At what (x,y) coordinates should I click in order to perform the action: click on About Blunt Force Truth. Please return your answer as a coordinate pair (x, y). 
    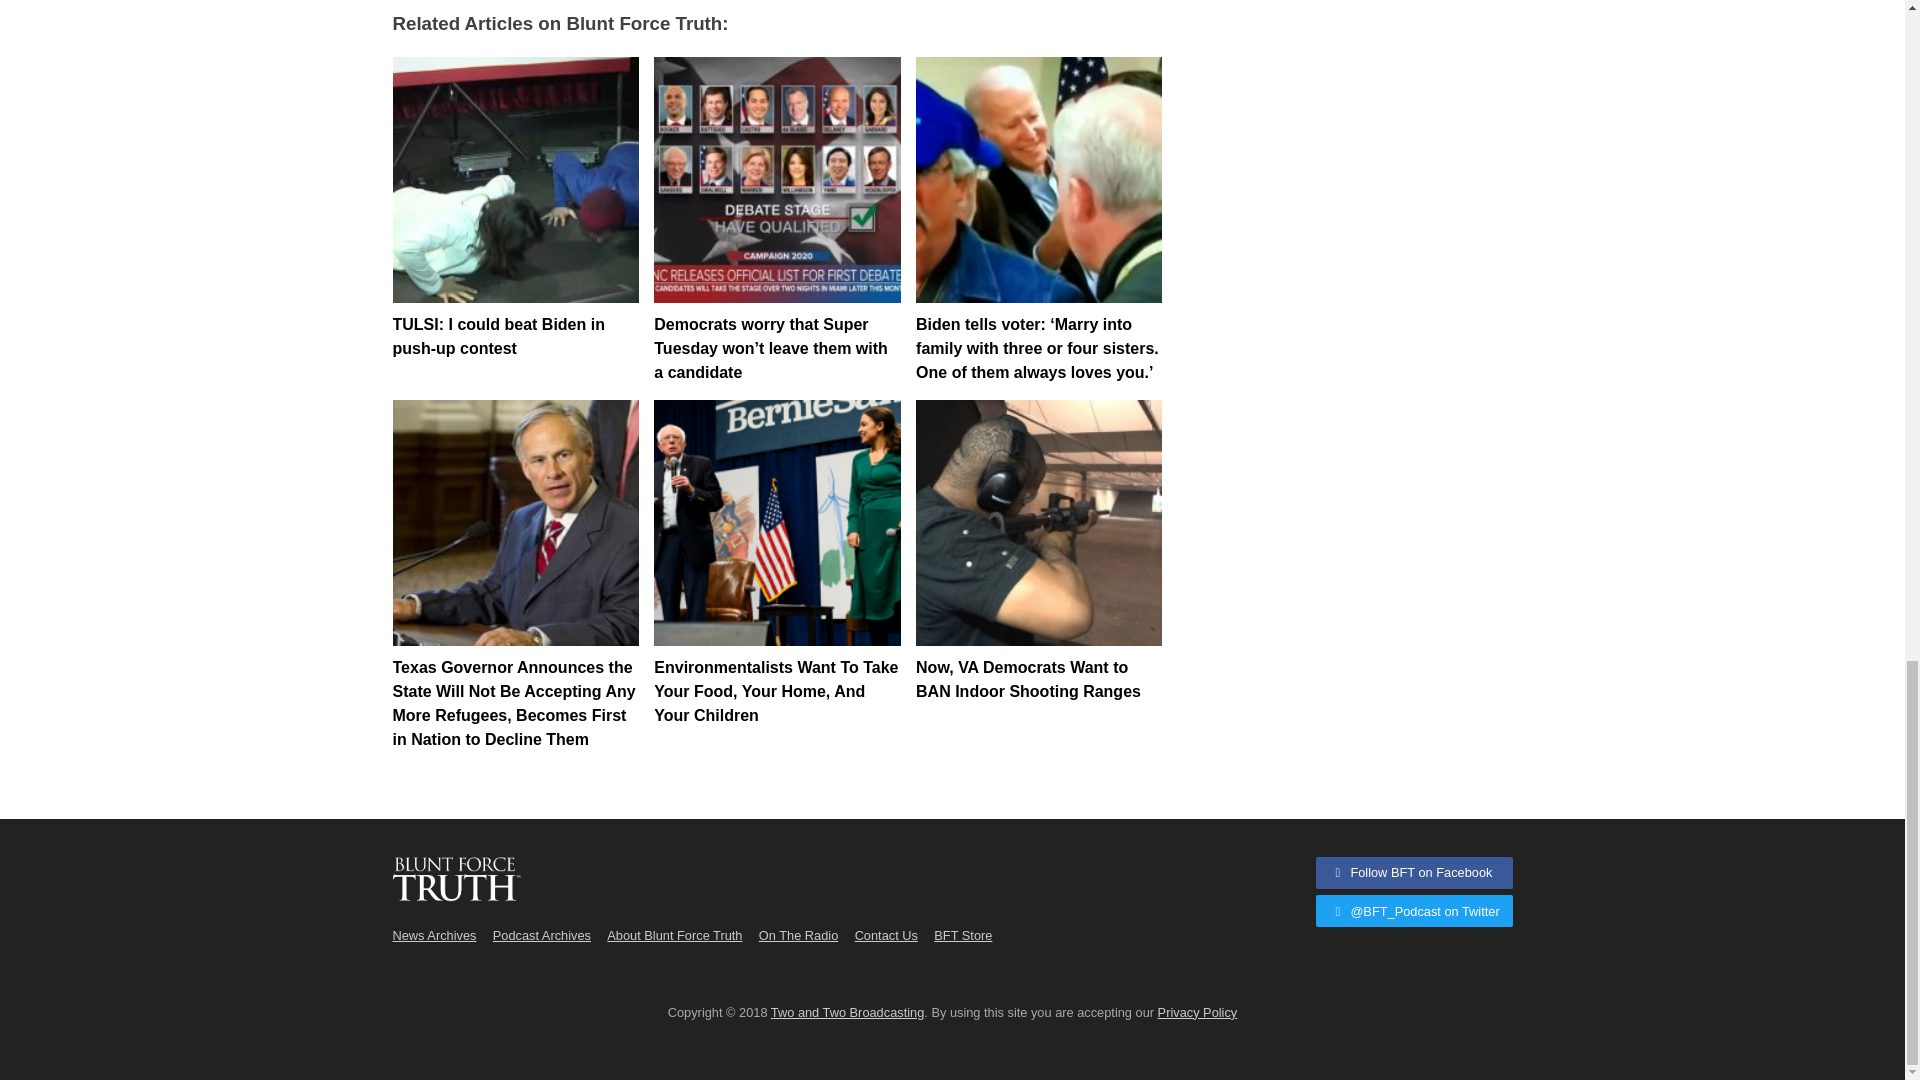
    Looking at the image, I should click on (674, 934).